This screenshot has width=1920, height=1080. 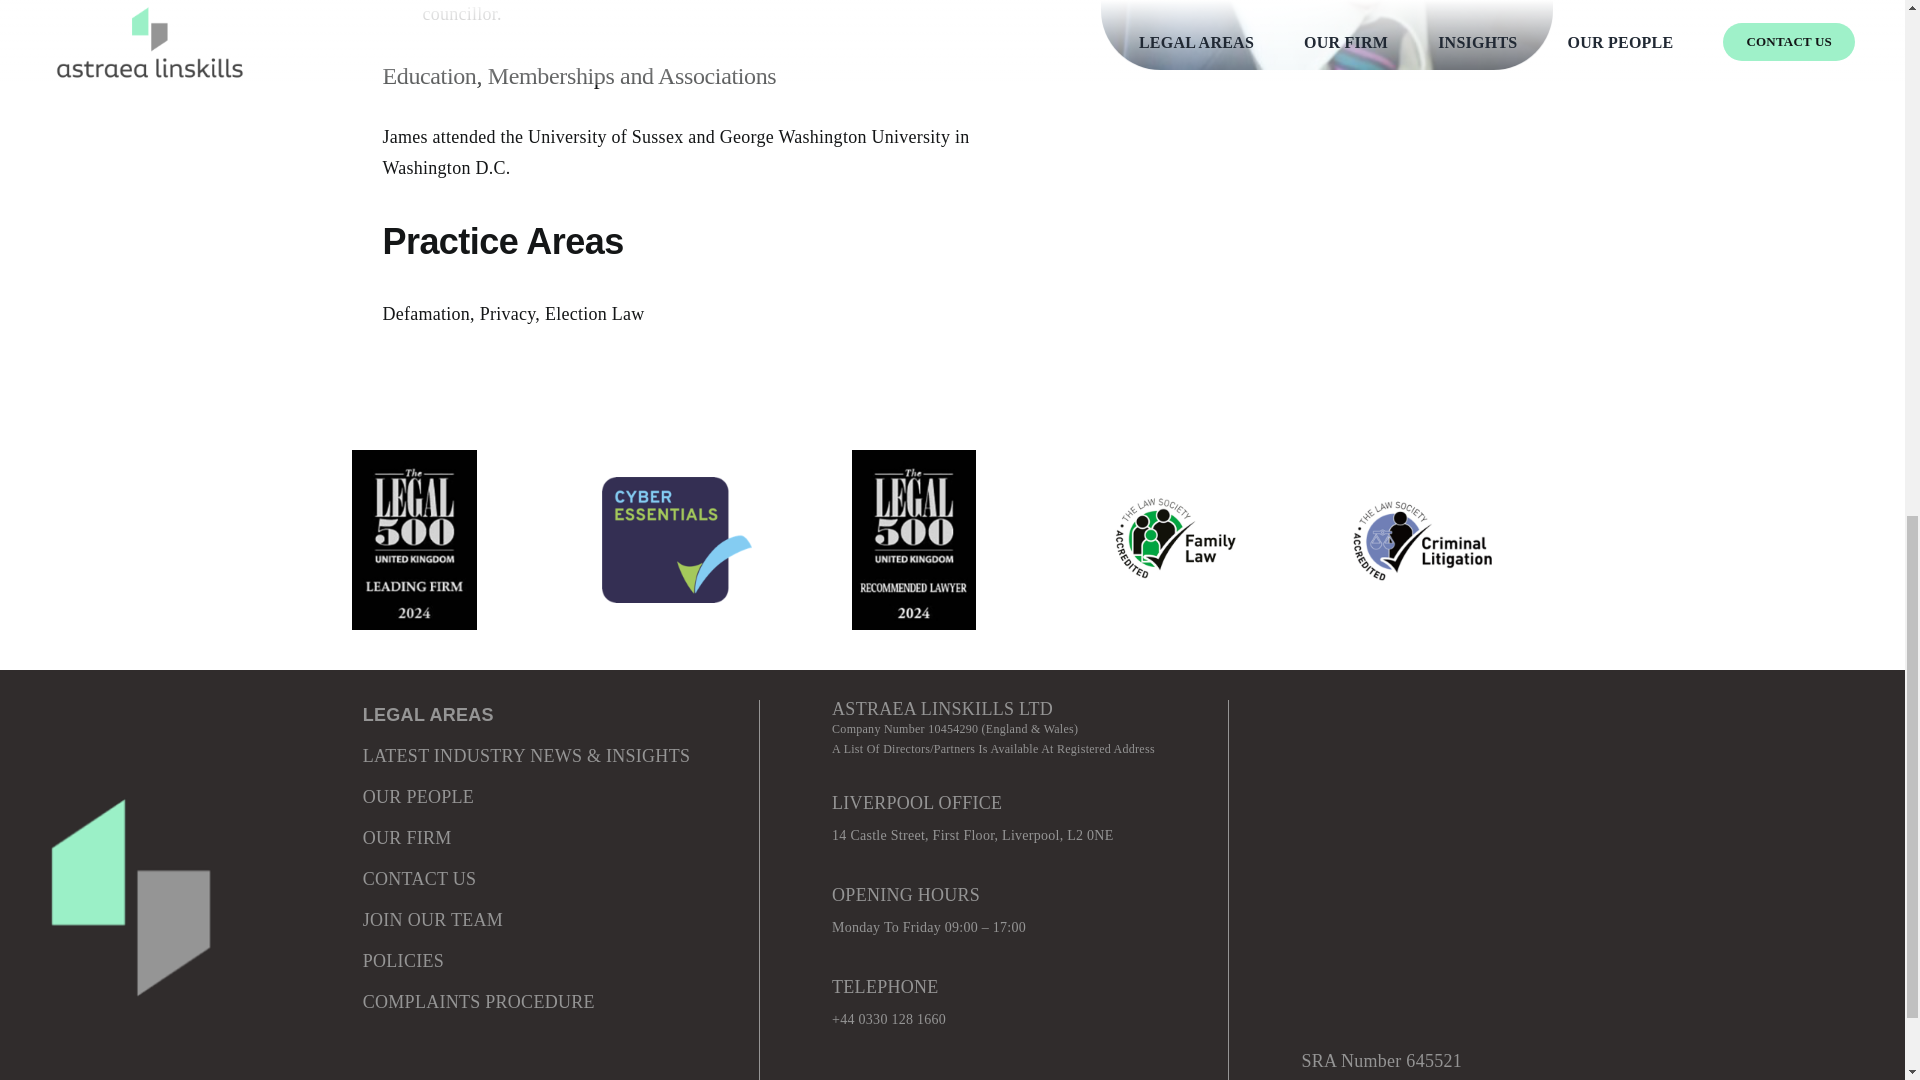 What do you see at coordinates (1426, 540) in the screenshot?
I see `Criminal Litigation` at bounding box center [1426, 540].